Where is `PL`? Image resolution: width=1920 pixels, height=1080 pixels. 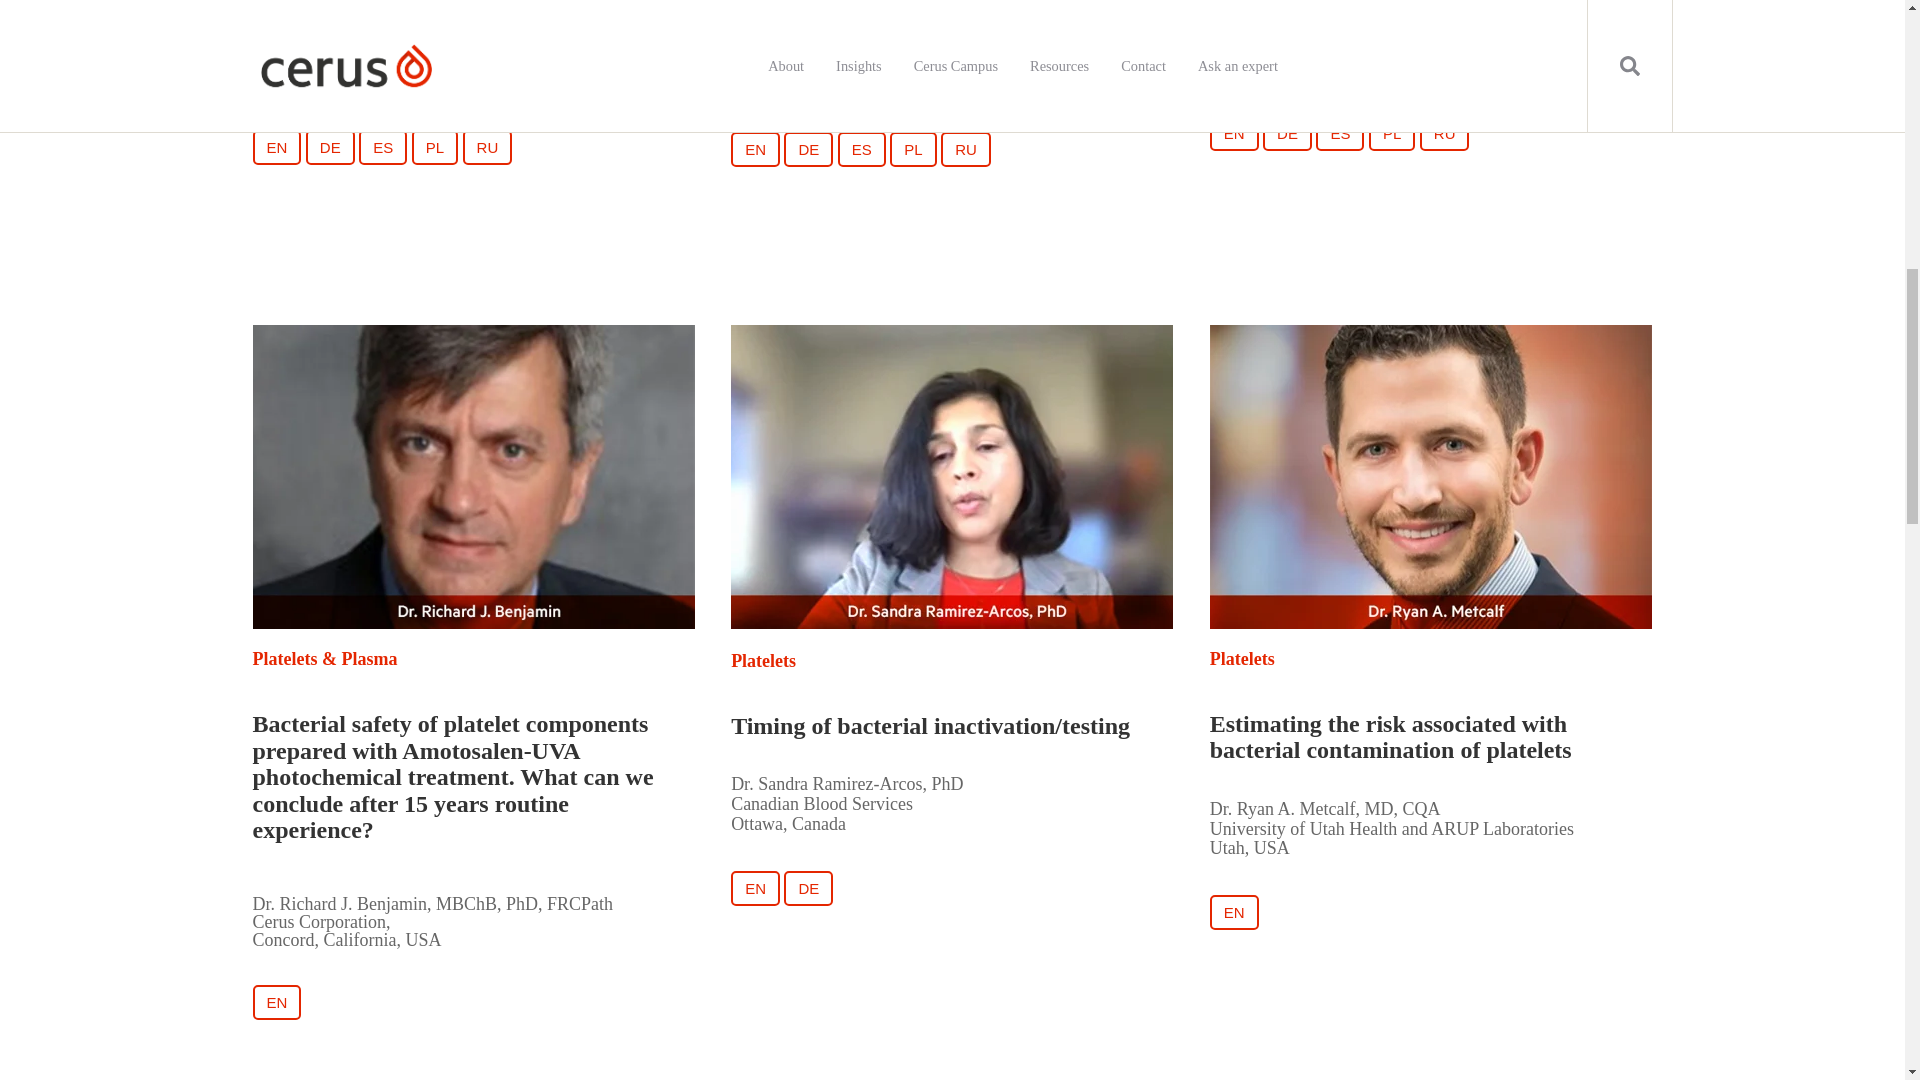
PL is located at coordinates (1392, 133).